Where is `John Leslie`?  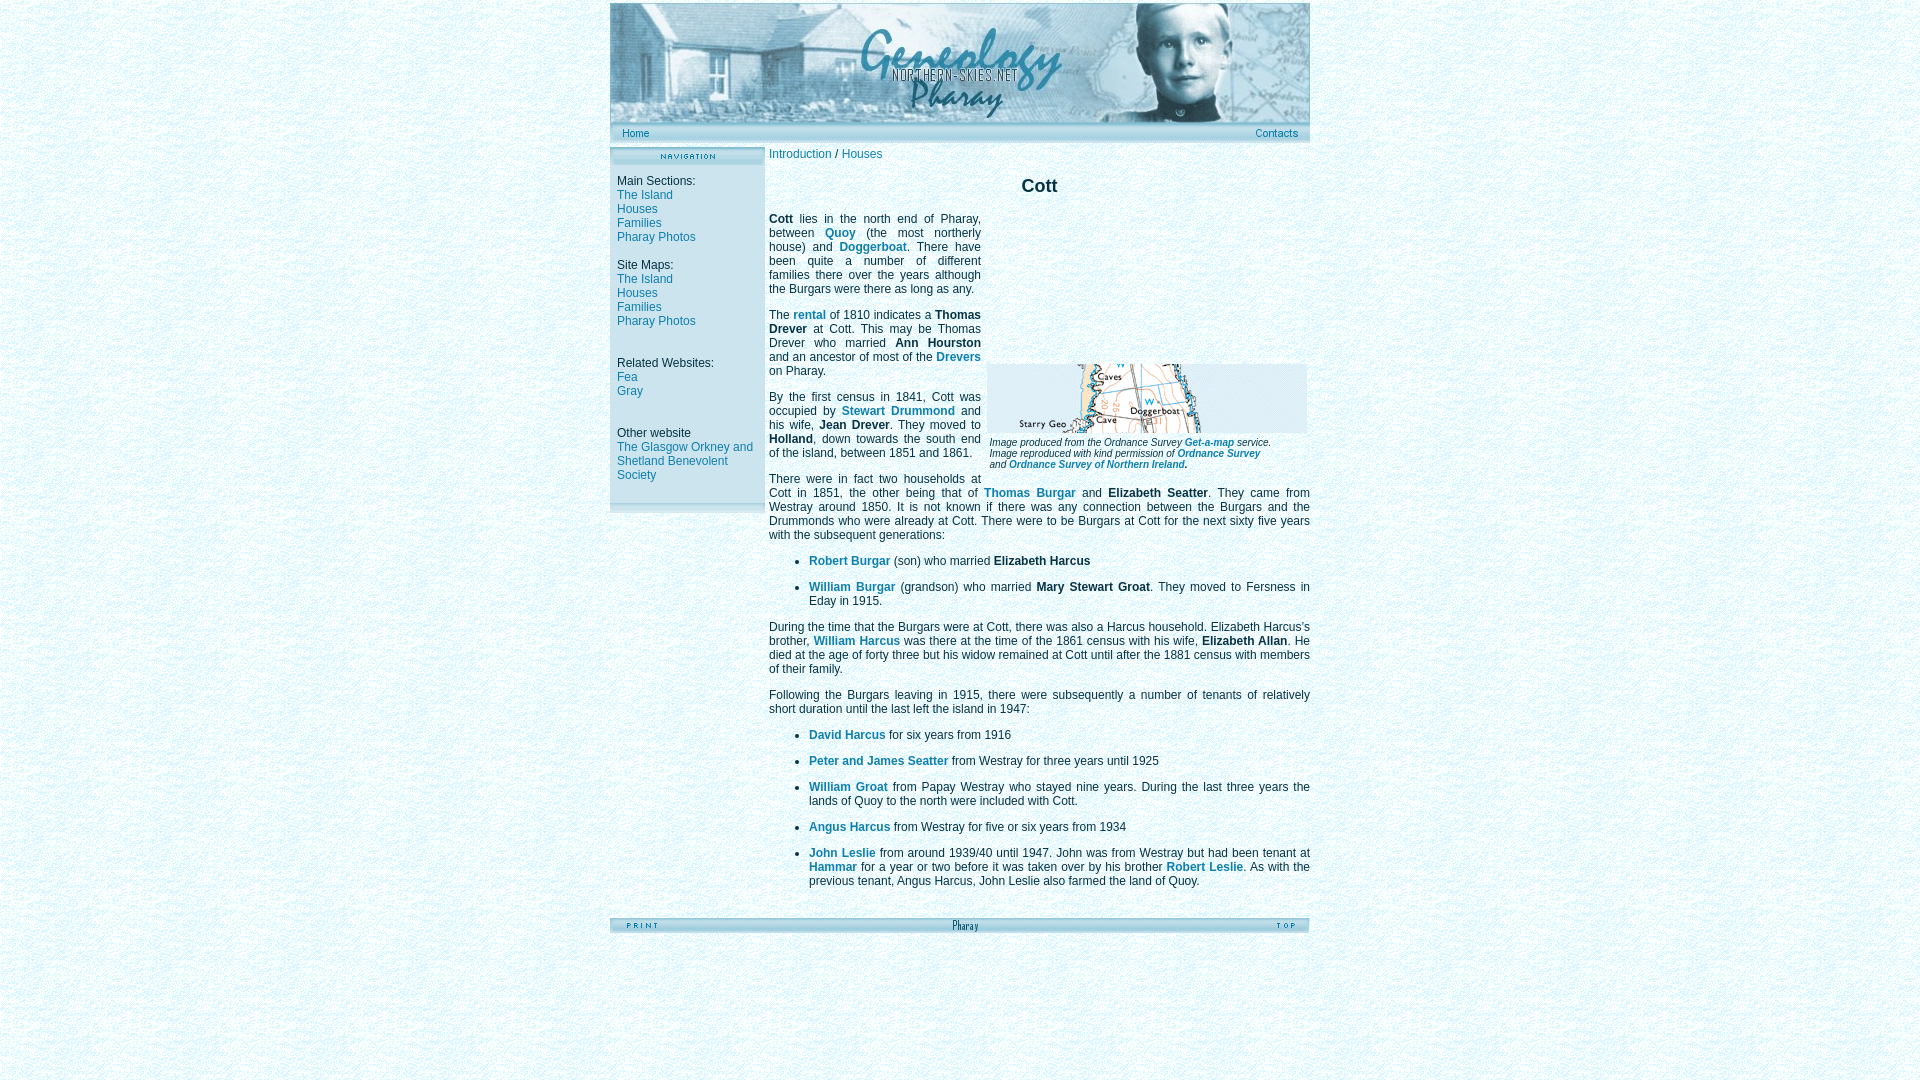
John Leslie is located at coordinates (842, 852).